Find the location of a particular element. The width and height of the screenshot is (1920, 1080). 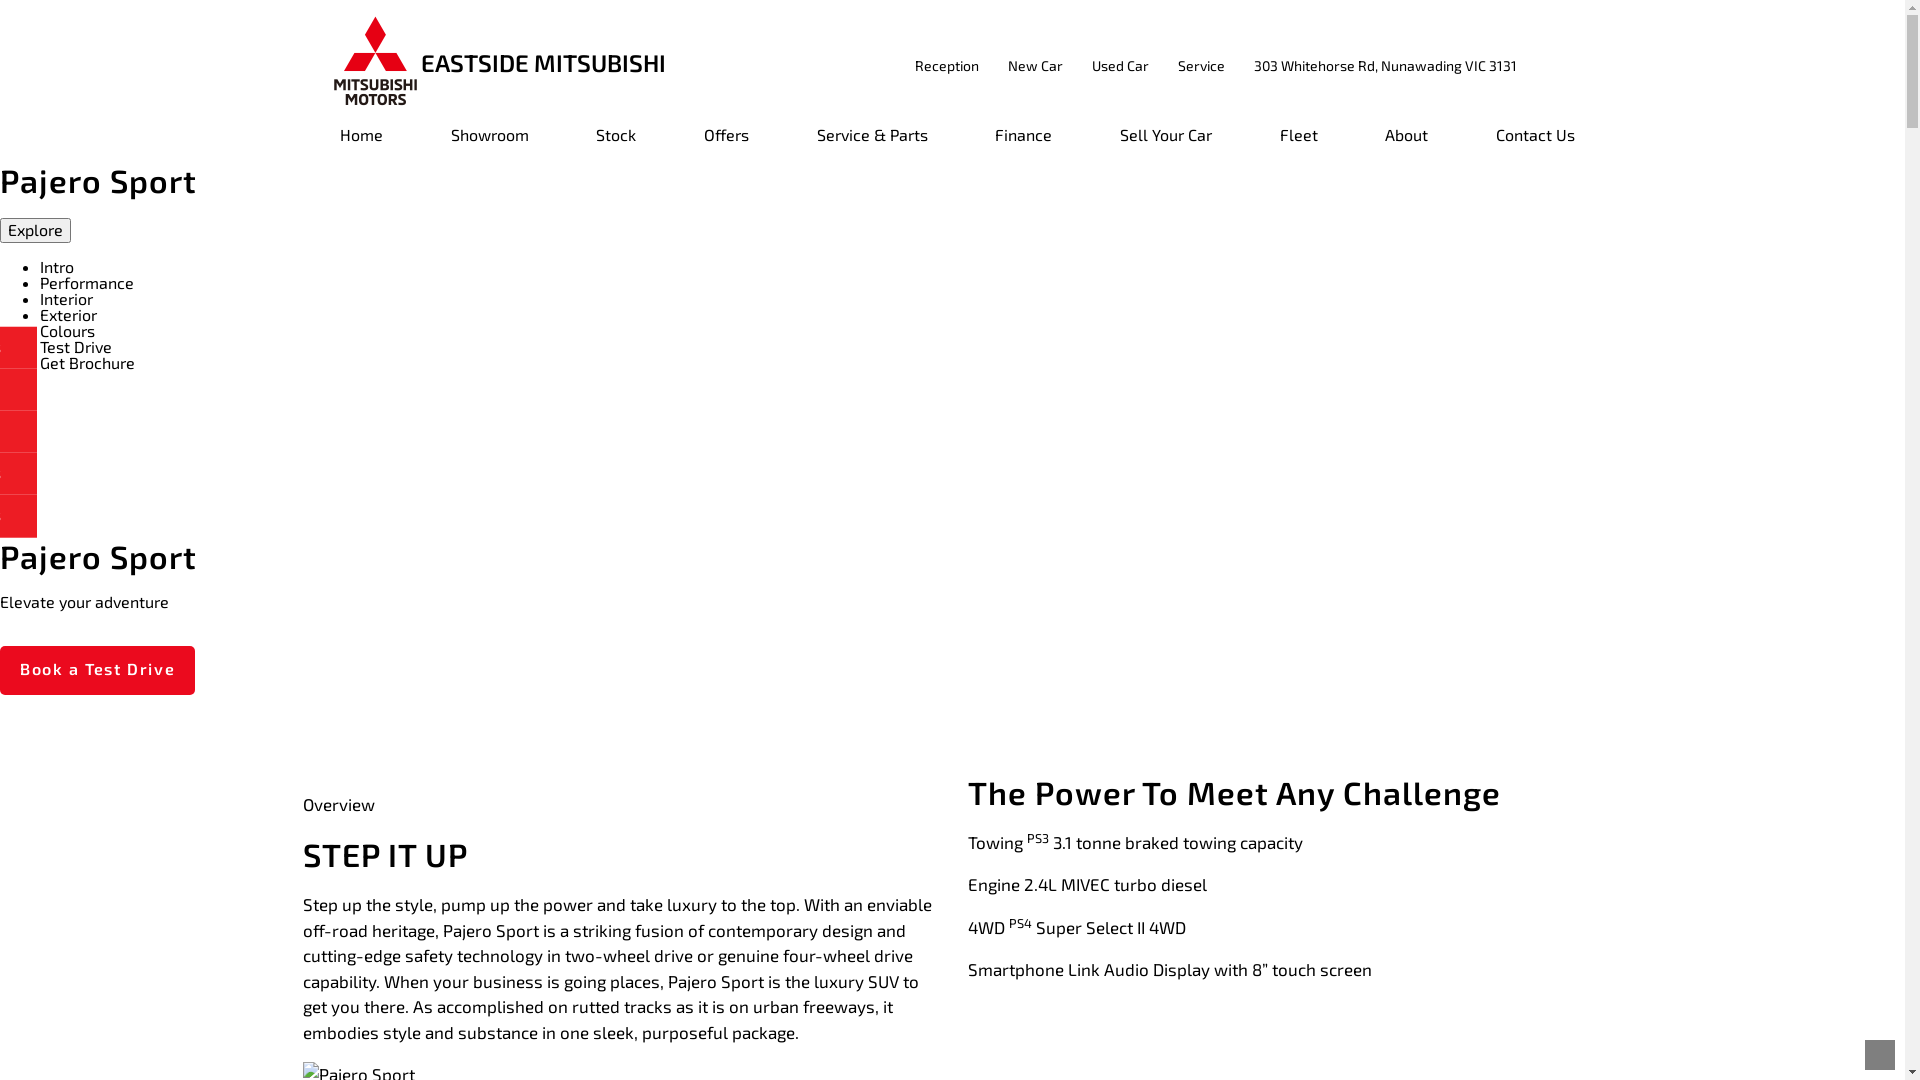

Home is located at coordinates (362, 142).